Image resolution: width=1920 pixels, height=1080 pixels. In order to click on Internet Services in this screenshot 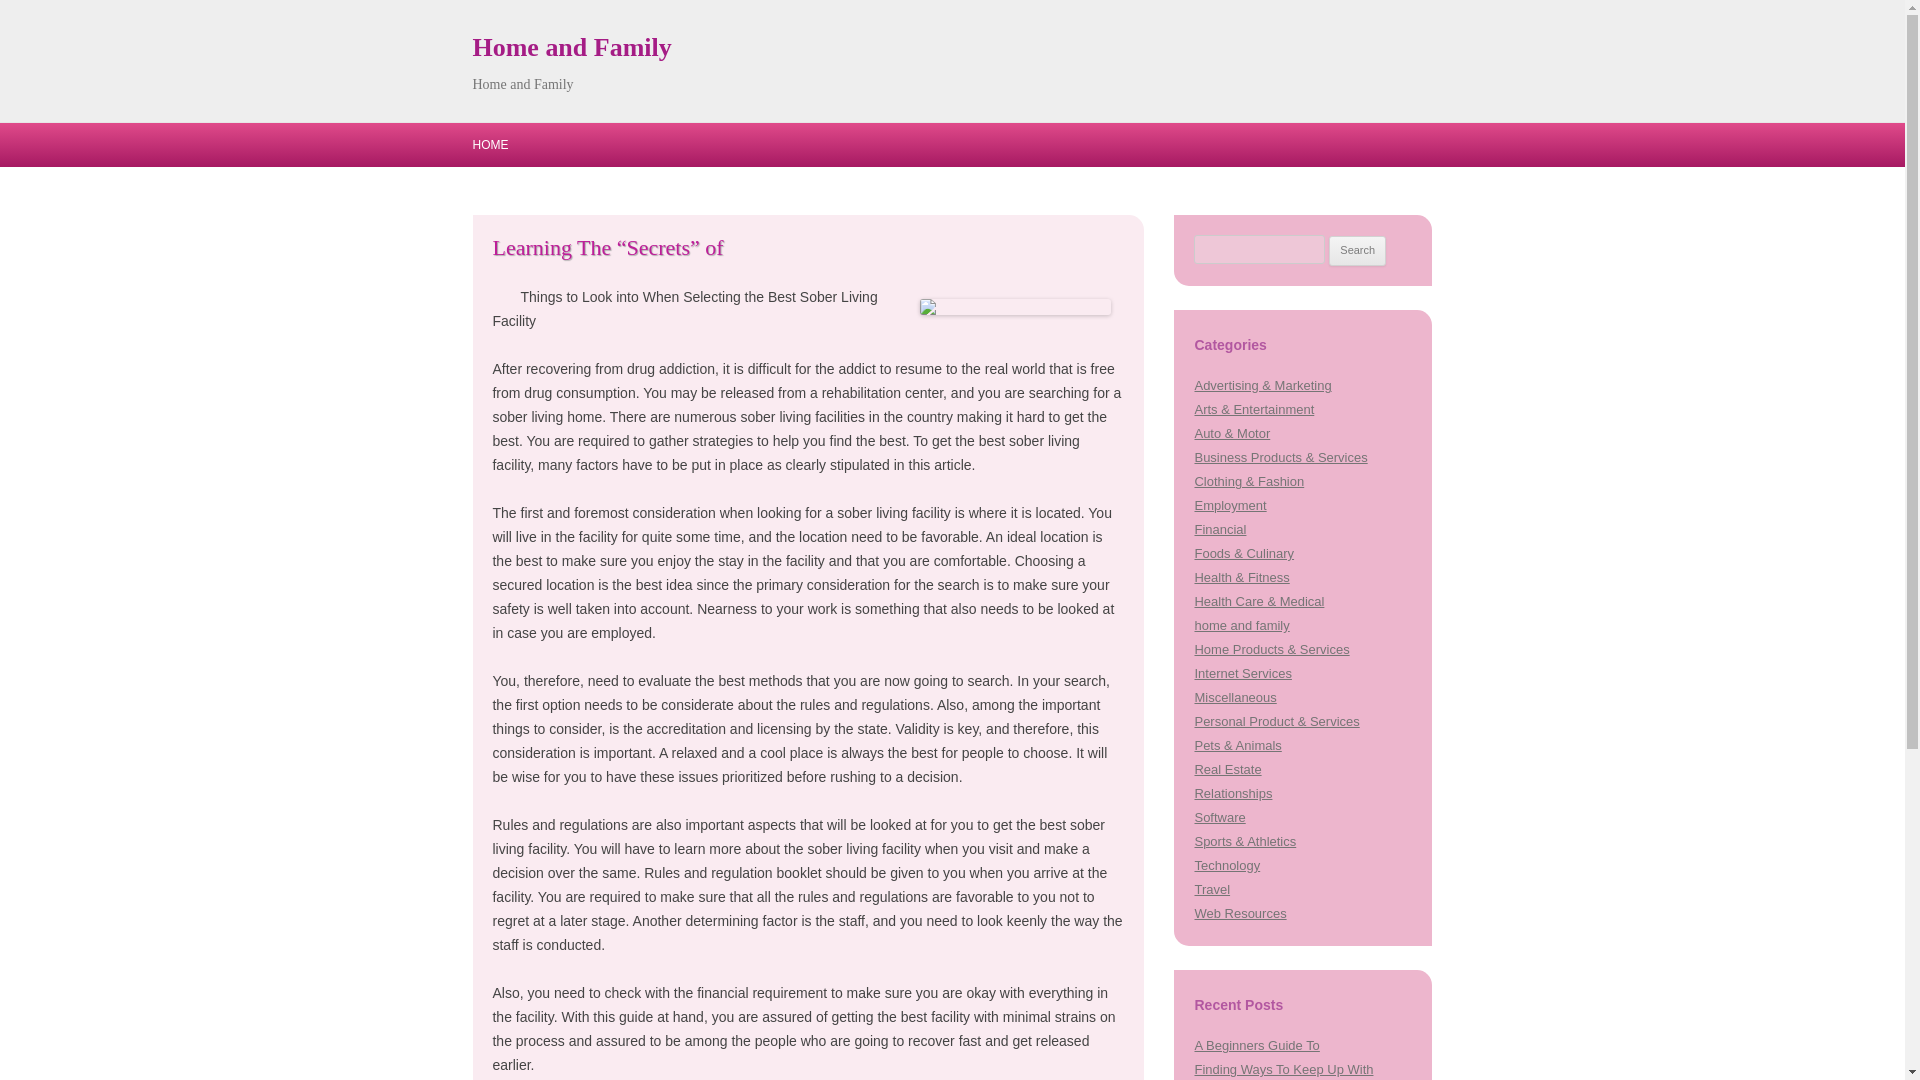, I will do `click(1242, 674)`.